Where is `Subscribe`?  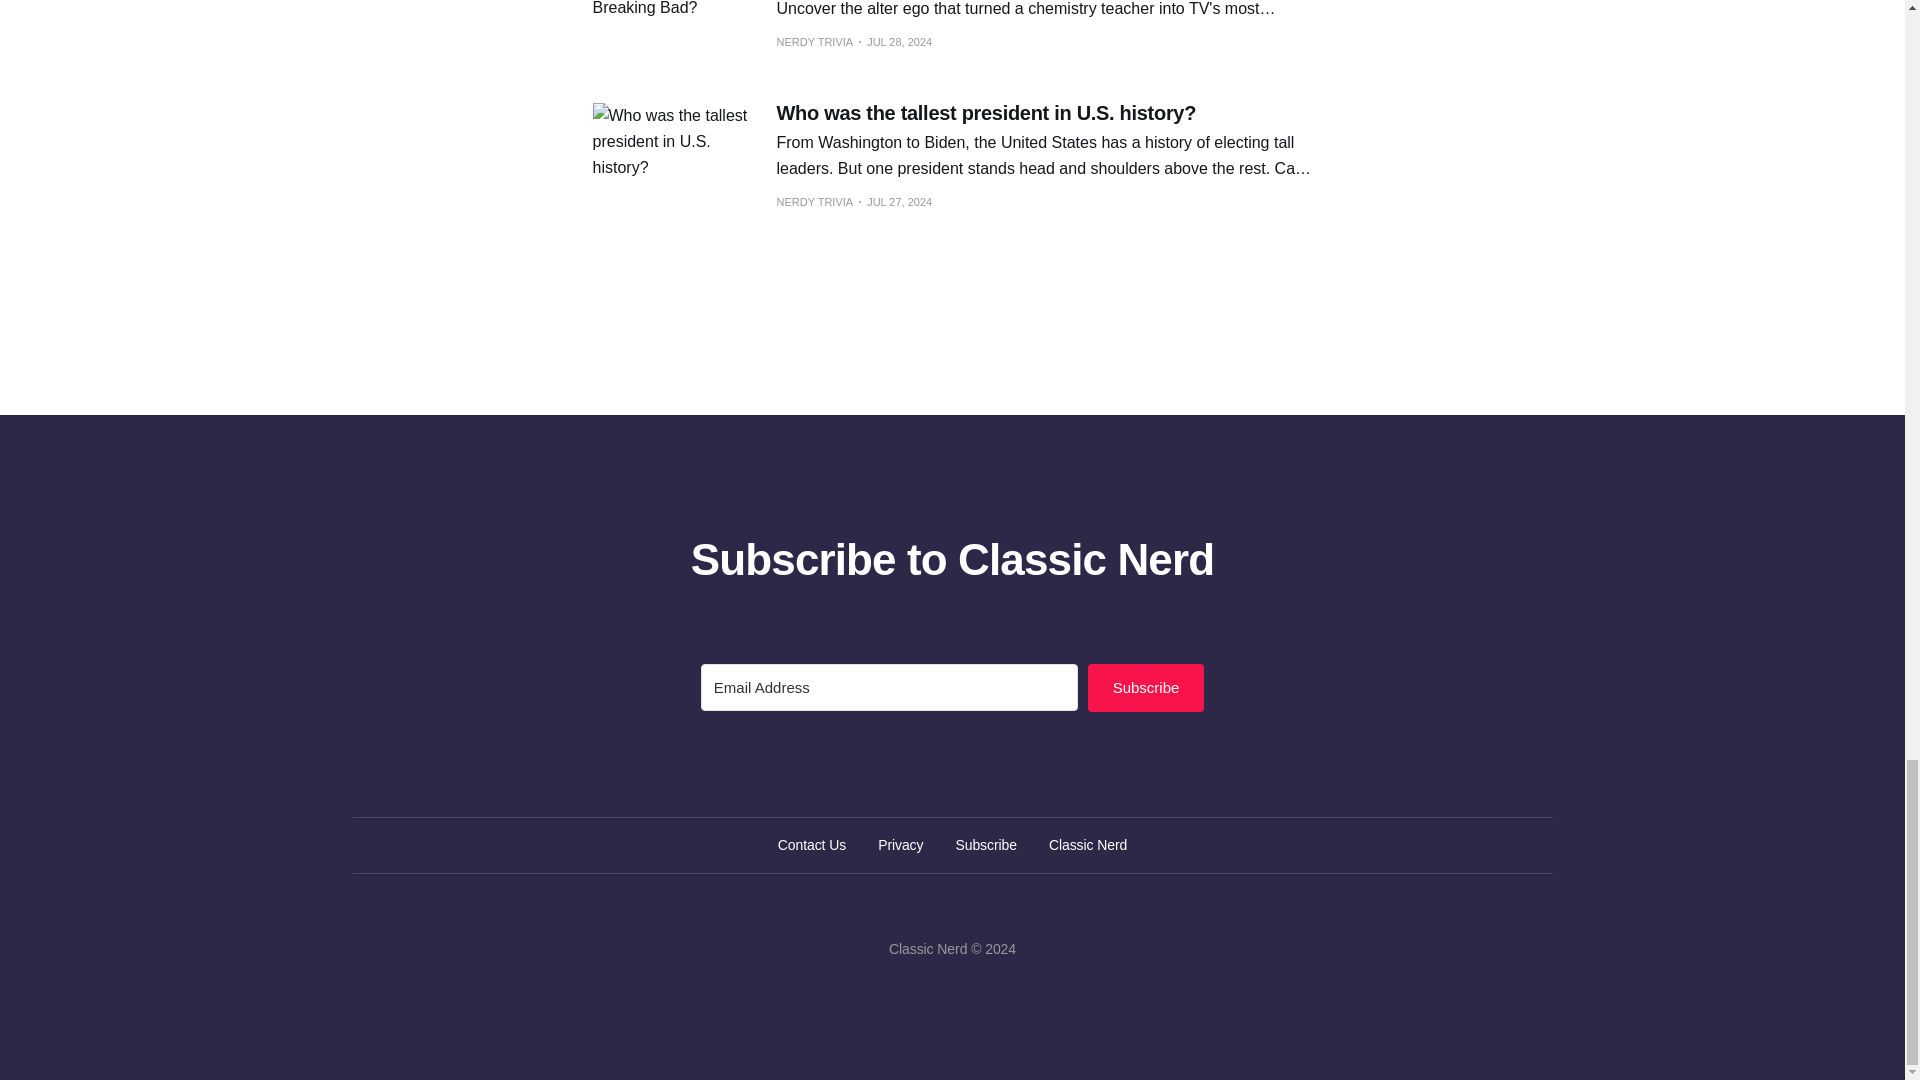
Subscribe is located at coordinates (1146, 688).